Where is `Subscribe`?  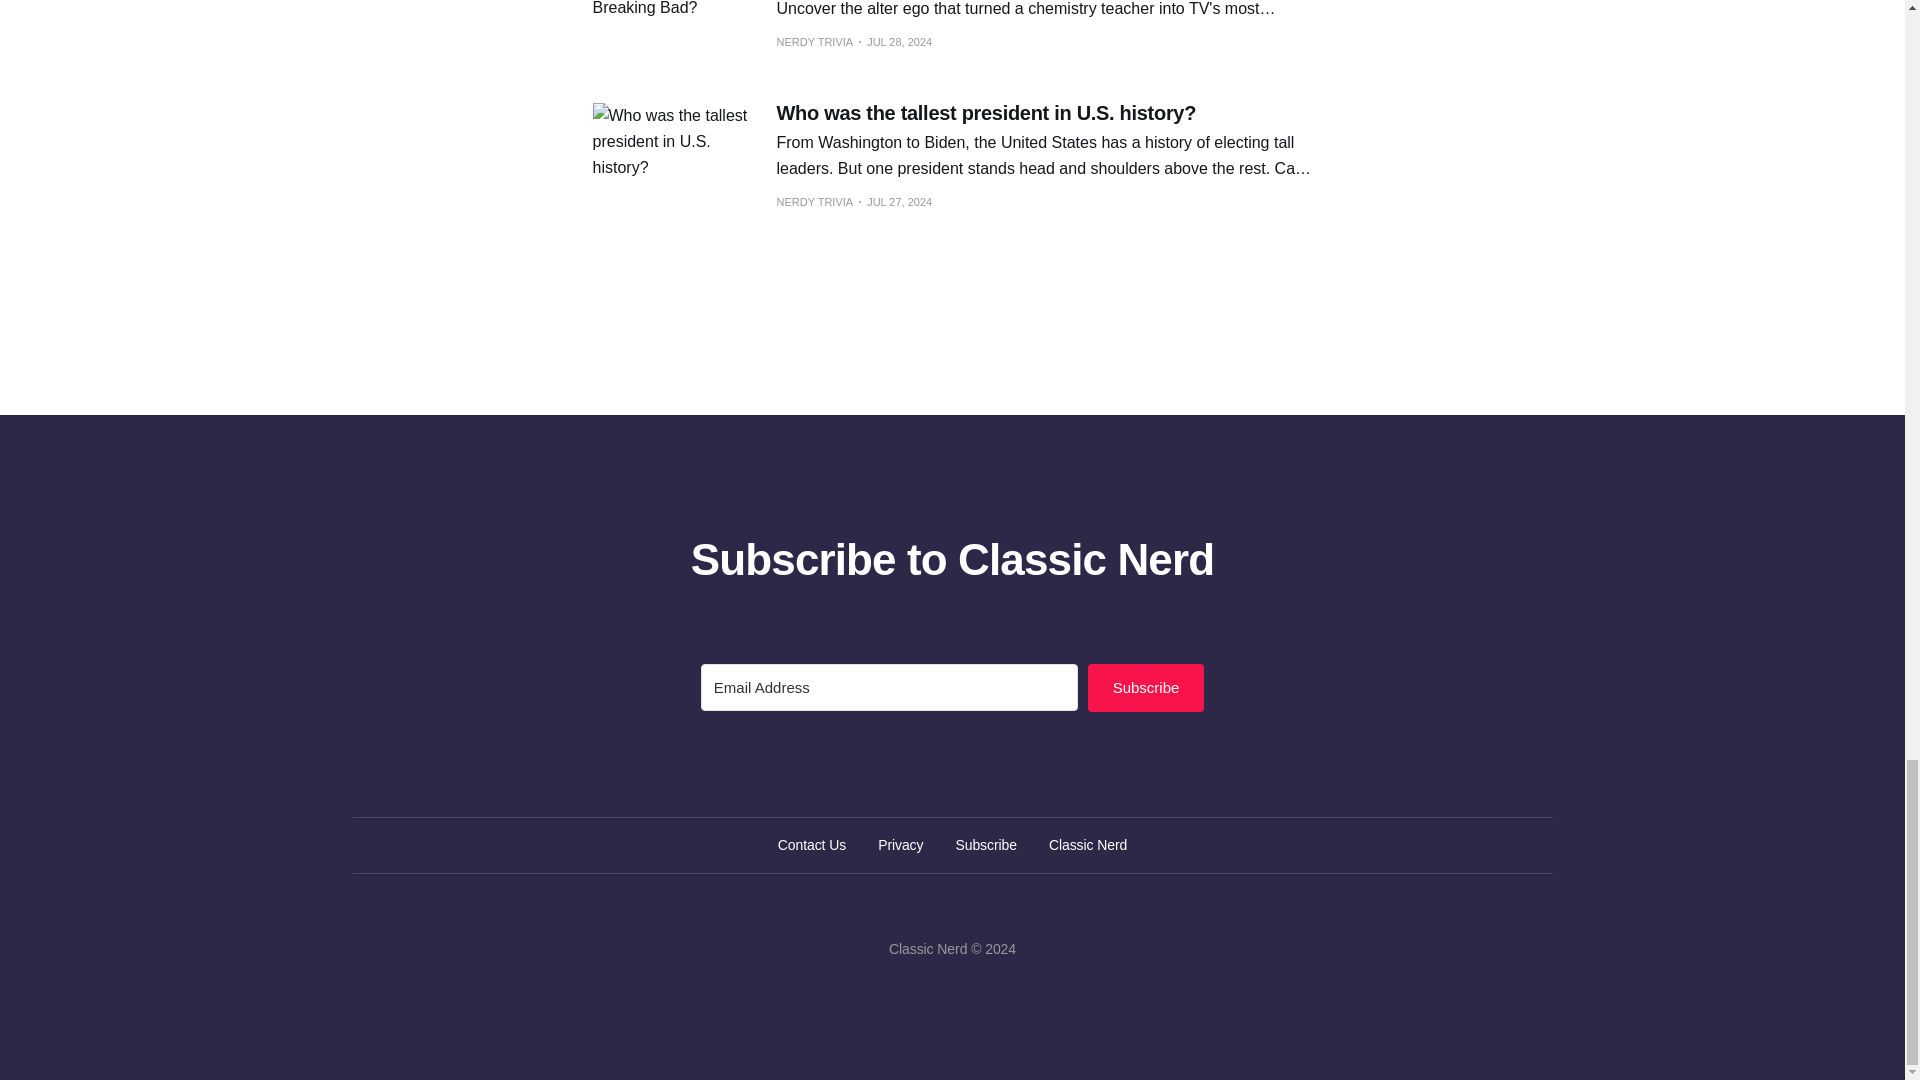
Subscribe is located at coordinates (1146, 688).